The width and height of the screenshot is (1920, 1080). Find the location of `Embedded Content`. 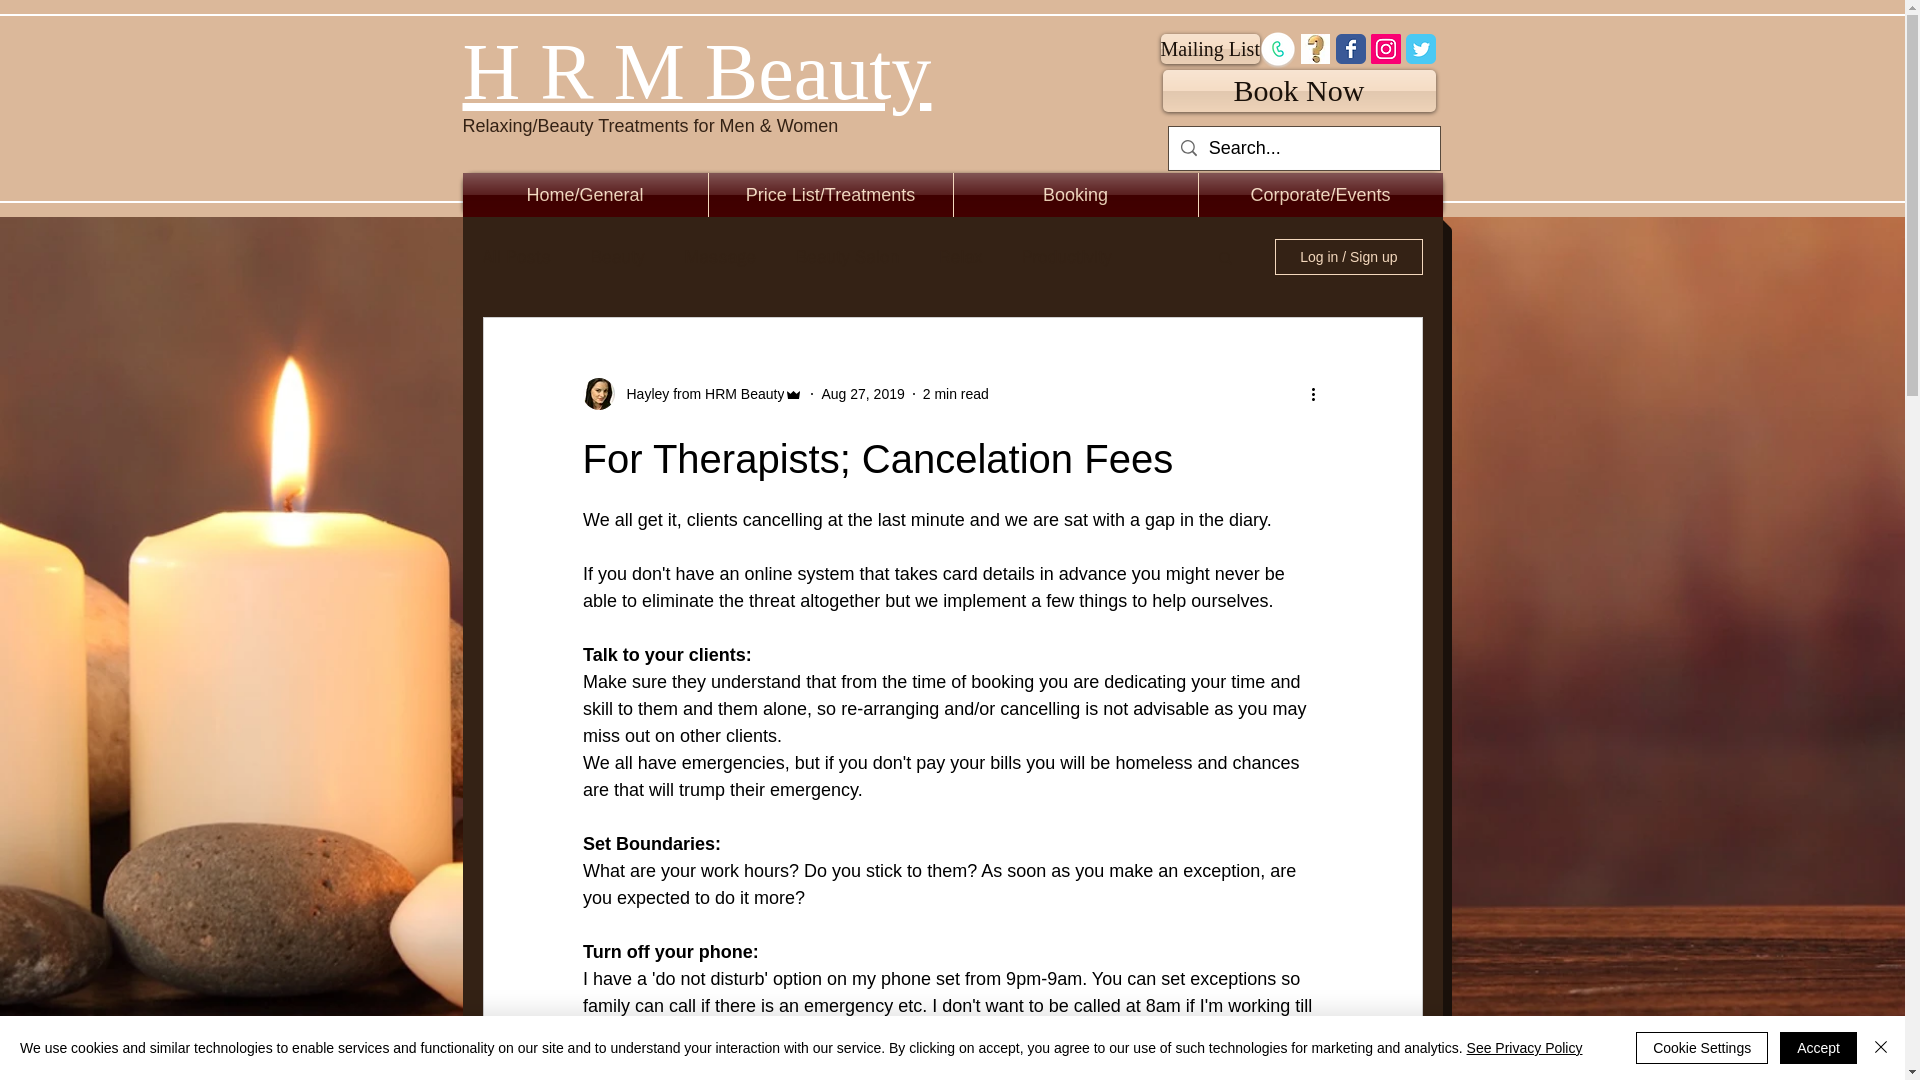

Embedded Content is located at coordinates (98, 38).